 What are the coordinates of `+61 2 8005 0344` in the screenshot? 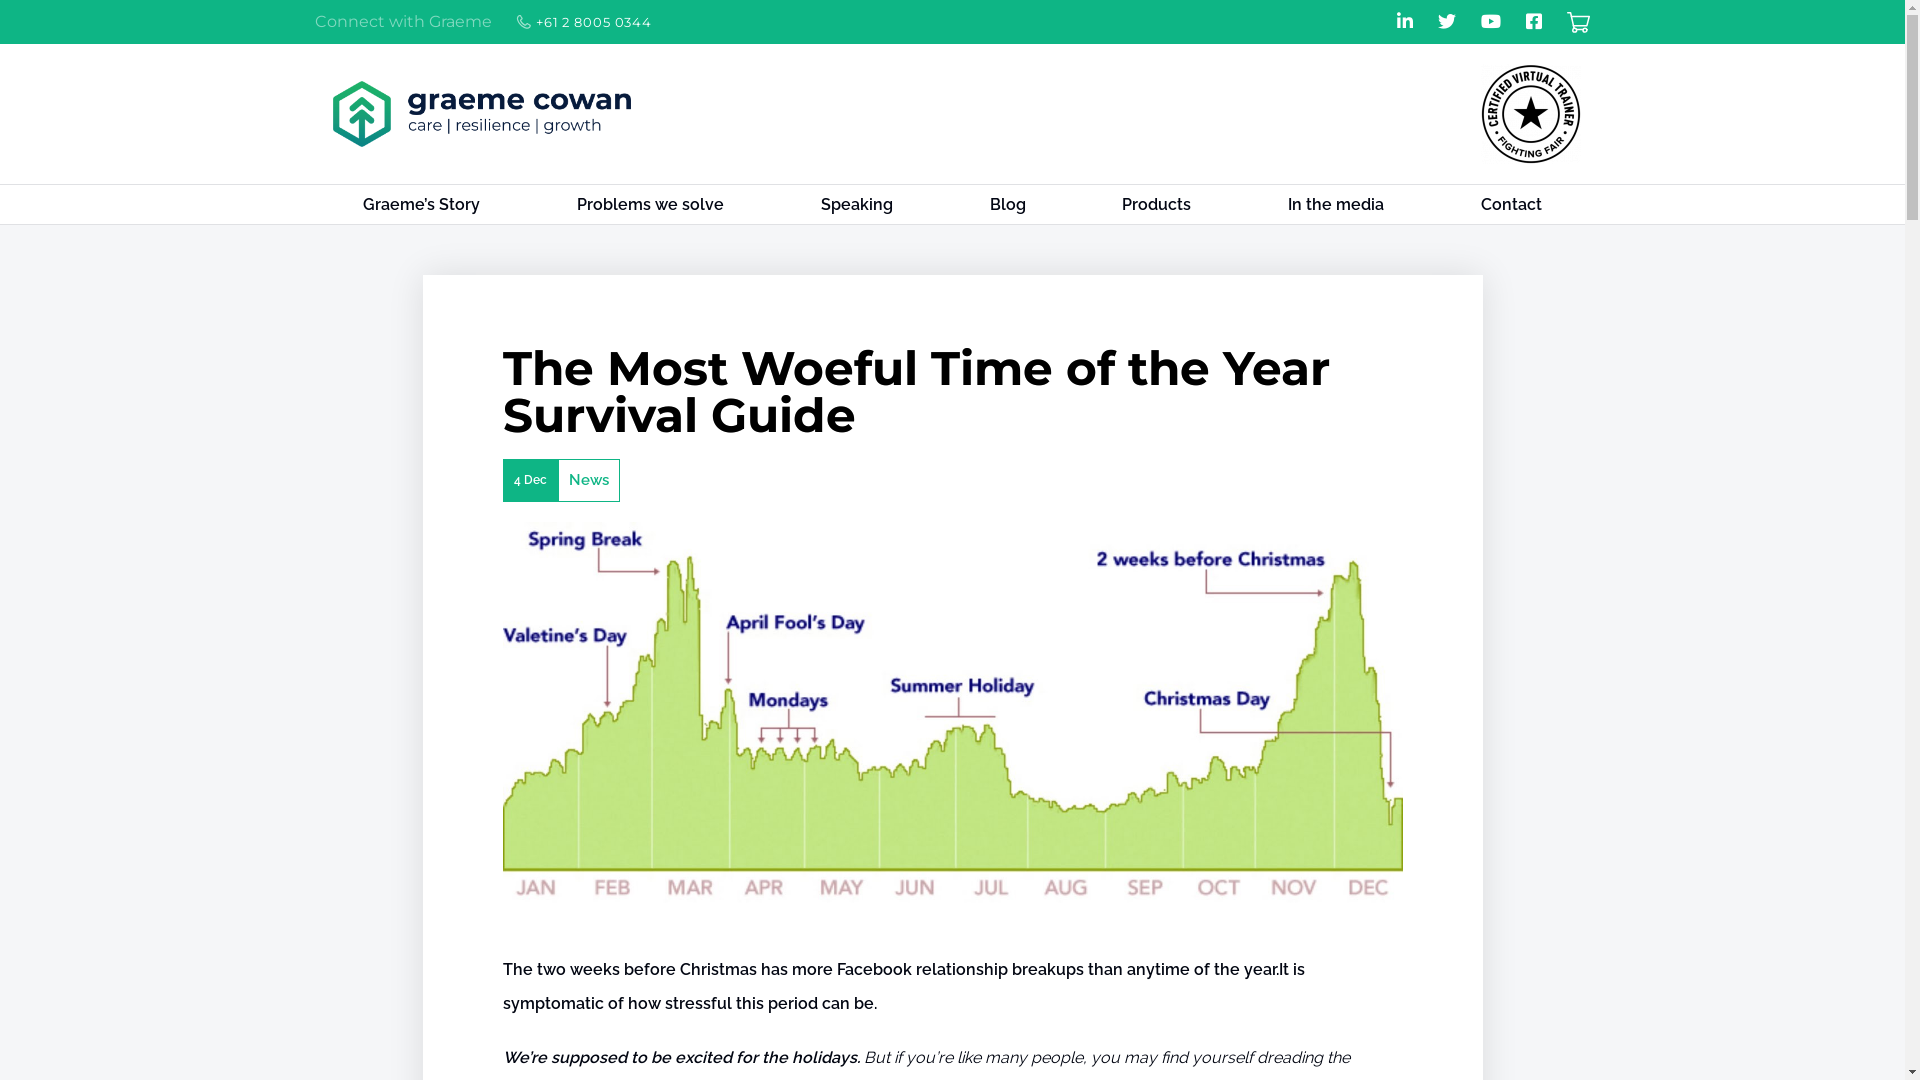 It's located at (584, 22).